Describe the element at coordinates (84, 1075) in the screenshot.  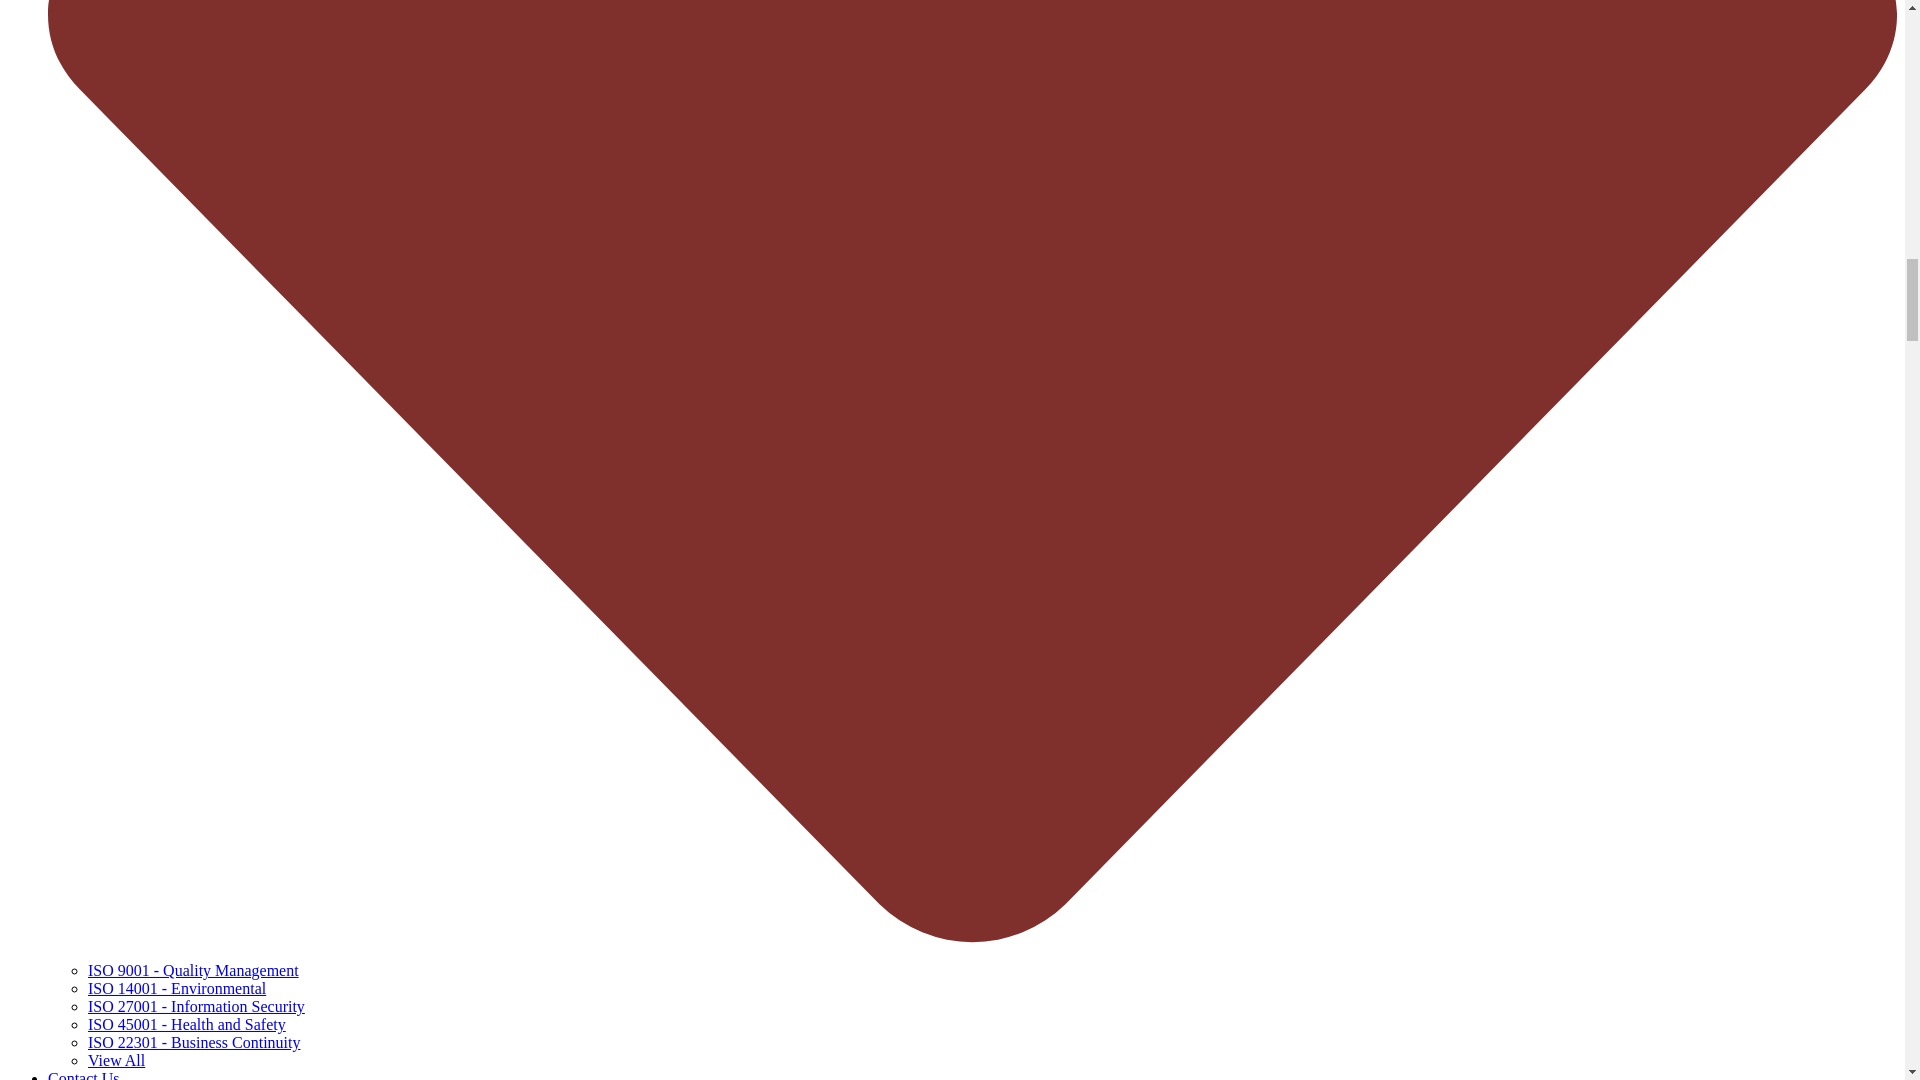
I see `Contact Us` at that location.